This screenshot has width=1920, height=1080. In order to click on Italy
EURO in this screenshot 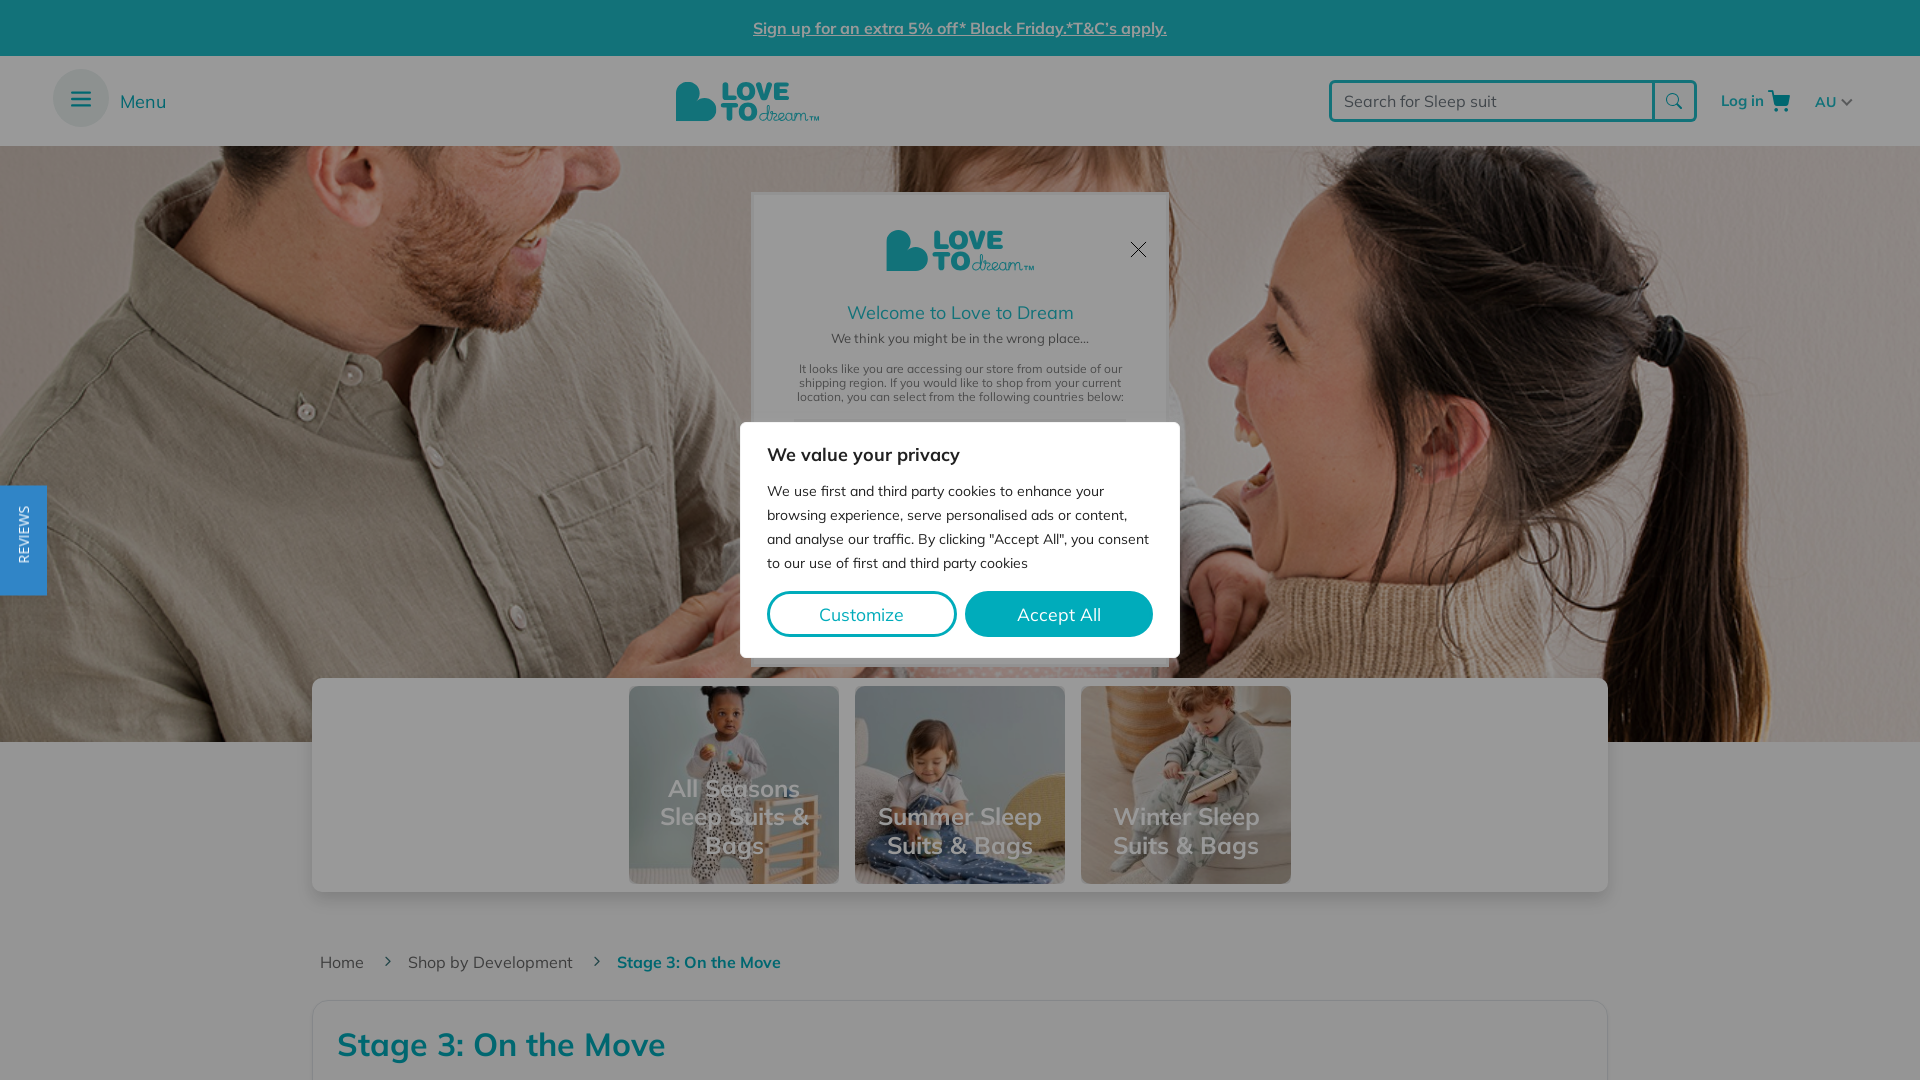, I will do `click(958, 870)`.